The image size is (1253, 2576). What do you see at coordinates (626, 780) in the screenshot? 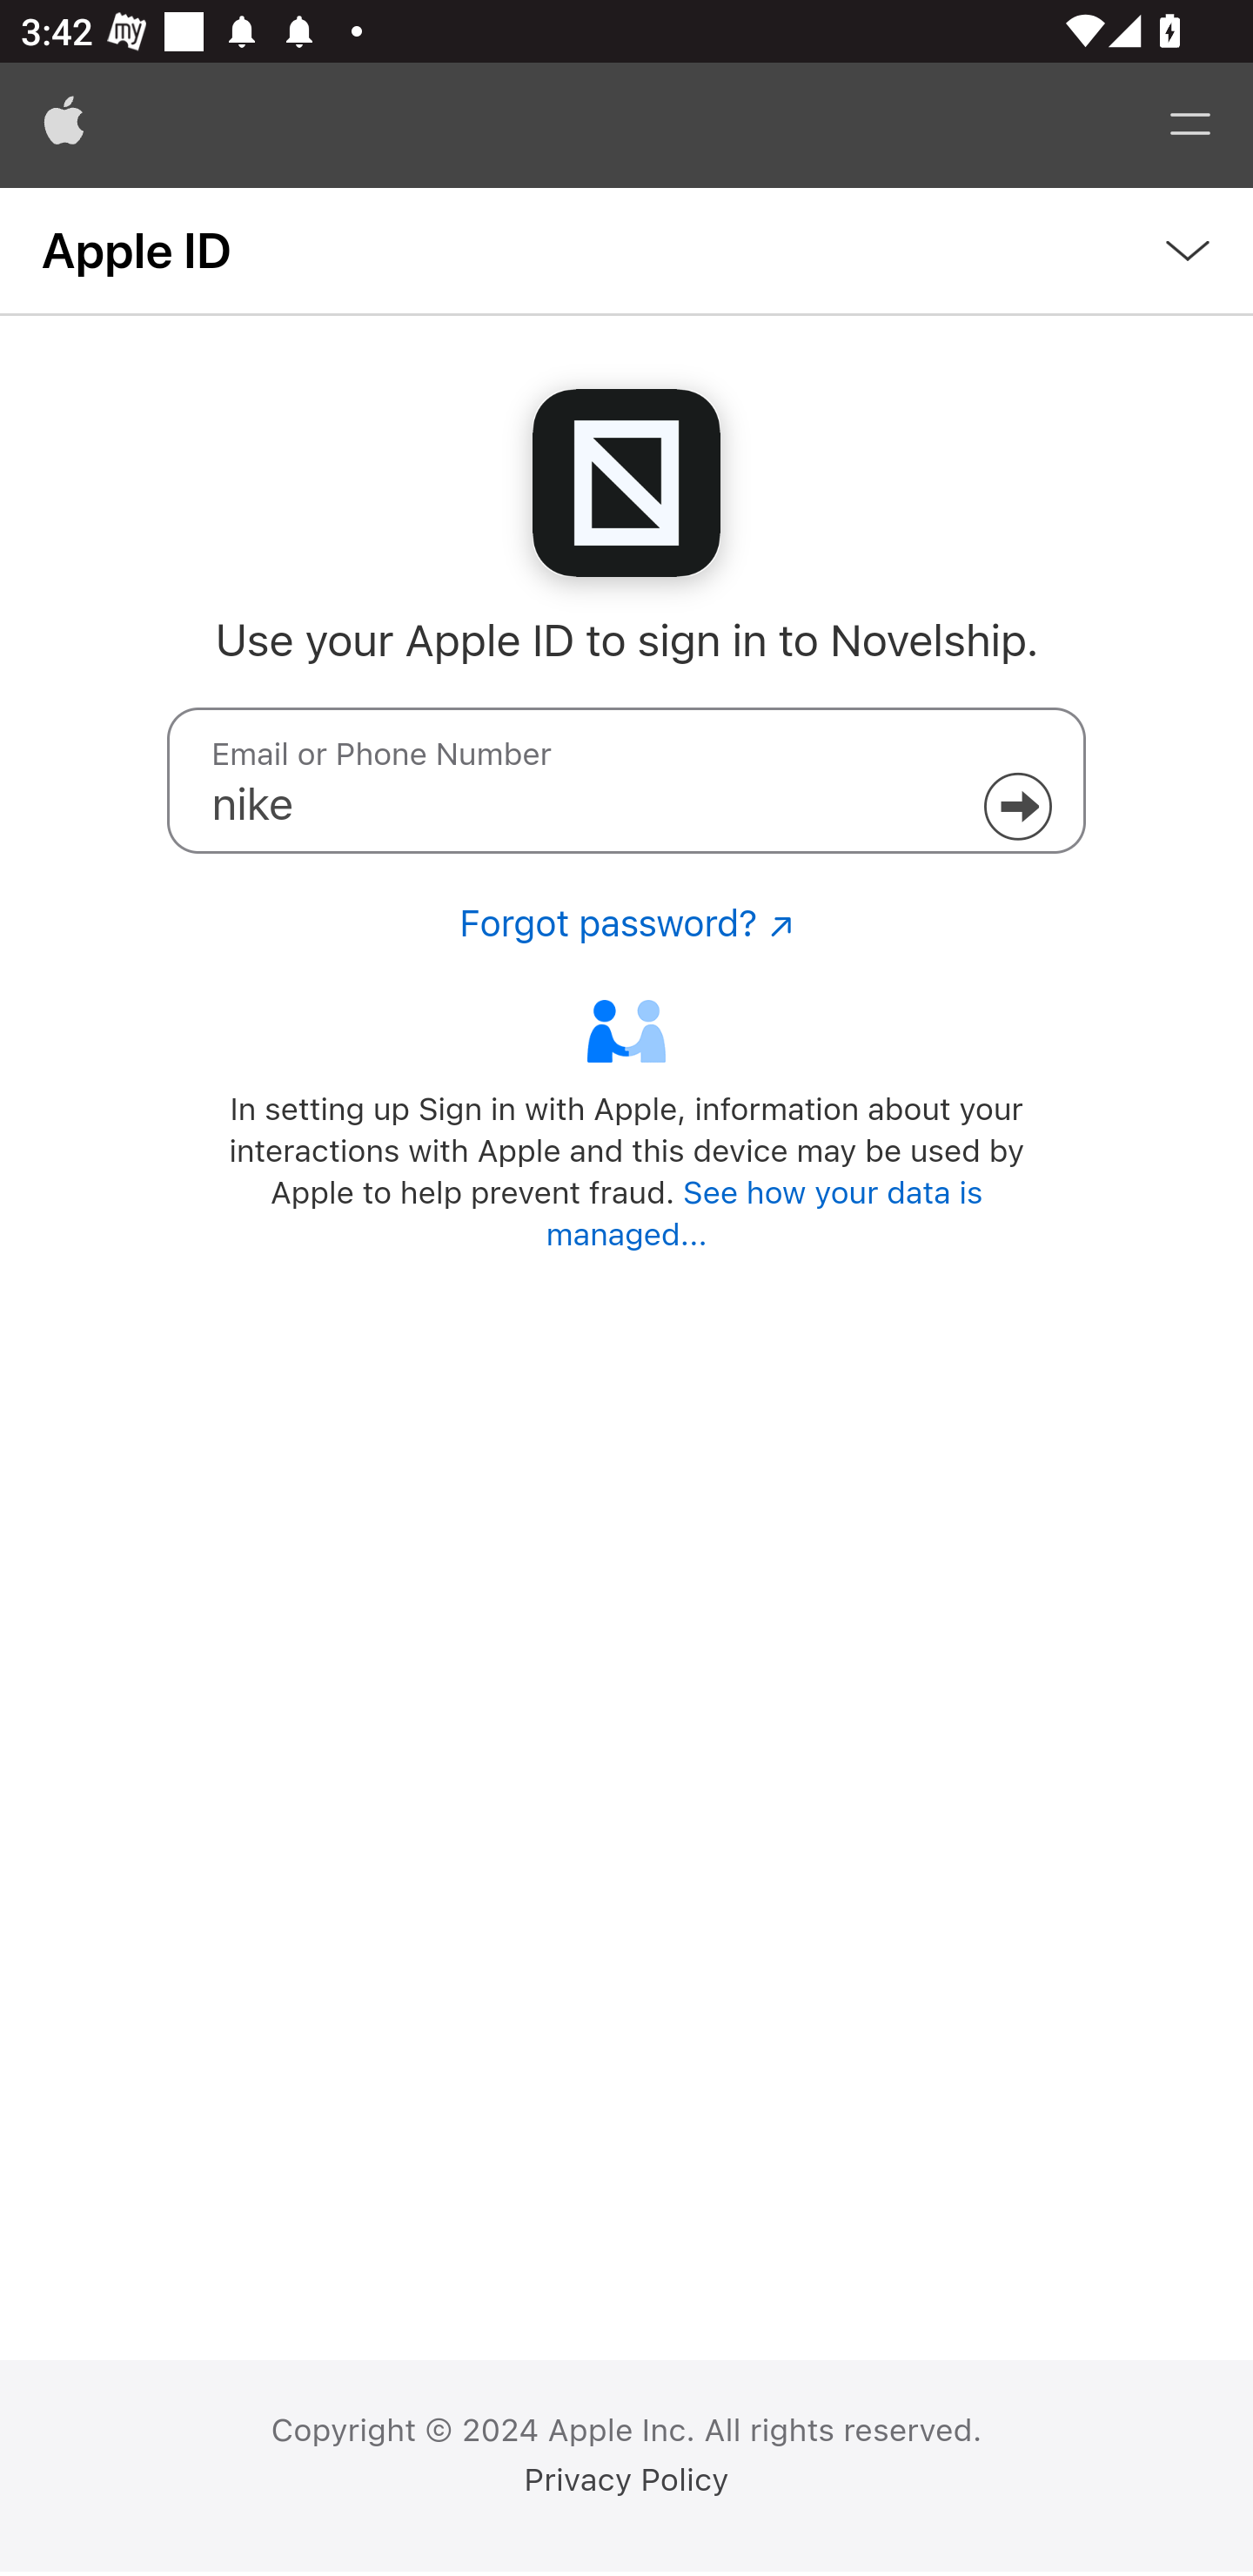
I see `nike` at bounding box center [626, 780].